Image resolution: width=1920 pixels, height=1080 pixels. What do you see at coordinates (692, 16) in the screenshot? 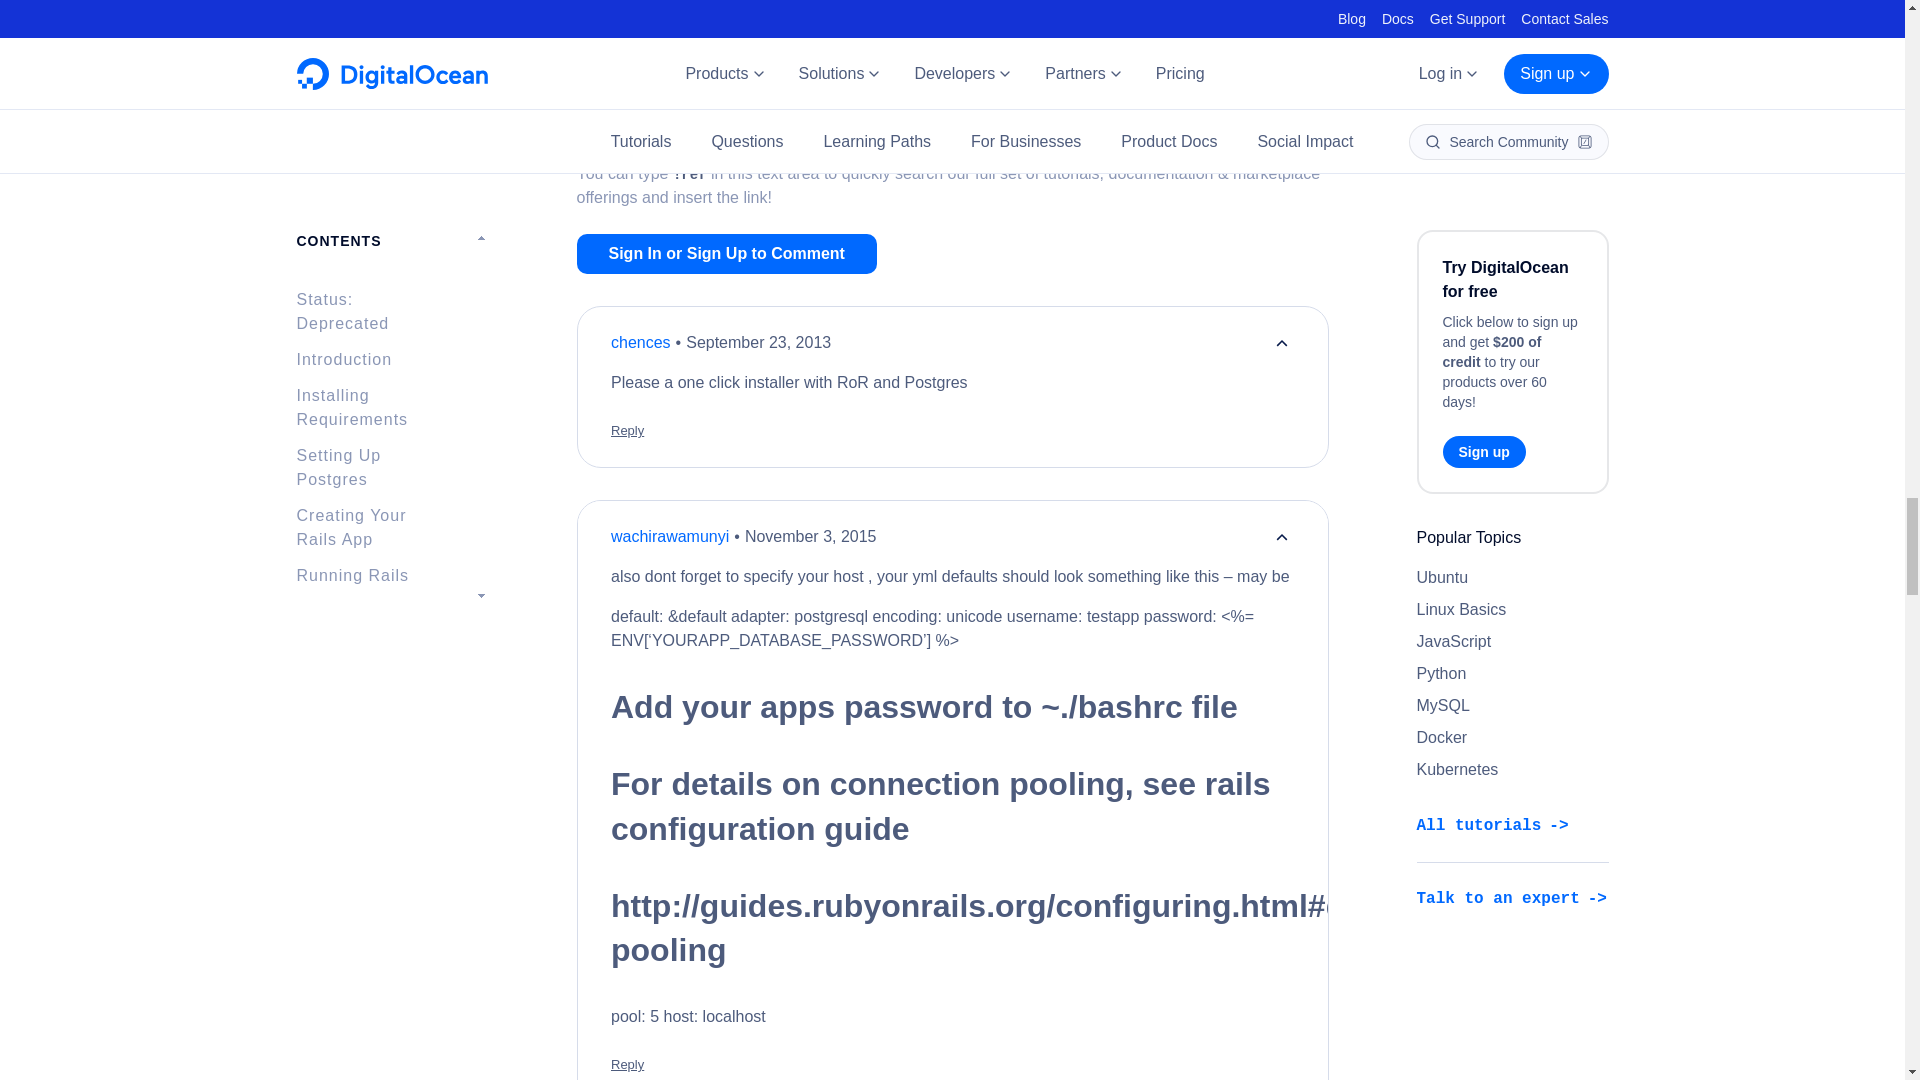
I see `Strikethrough` at bounding box center [692, 16].